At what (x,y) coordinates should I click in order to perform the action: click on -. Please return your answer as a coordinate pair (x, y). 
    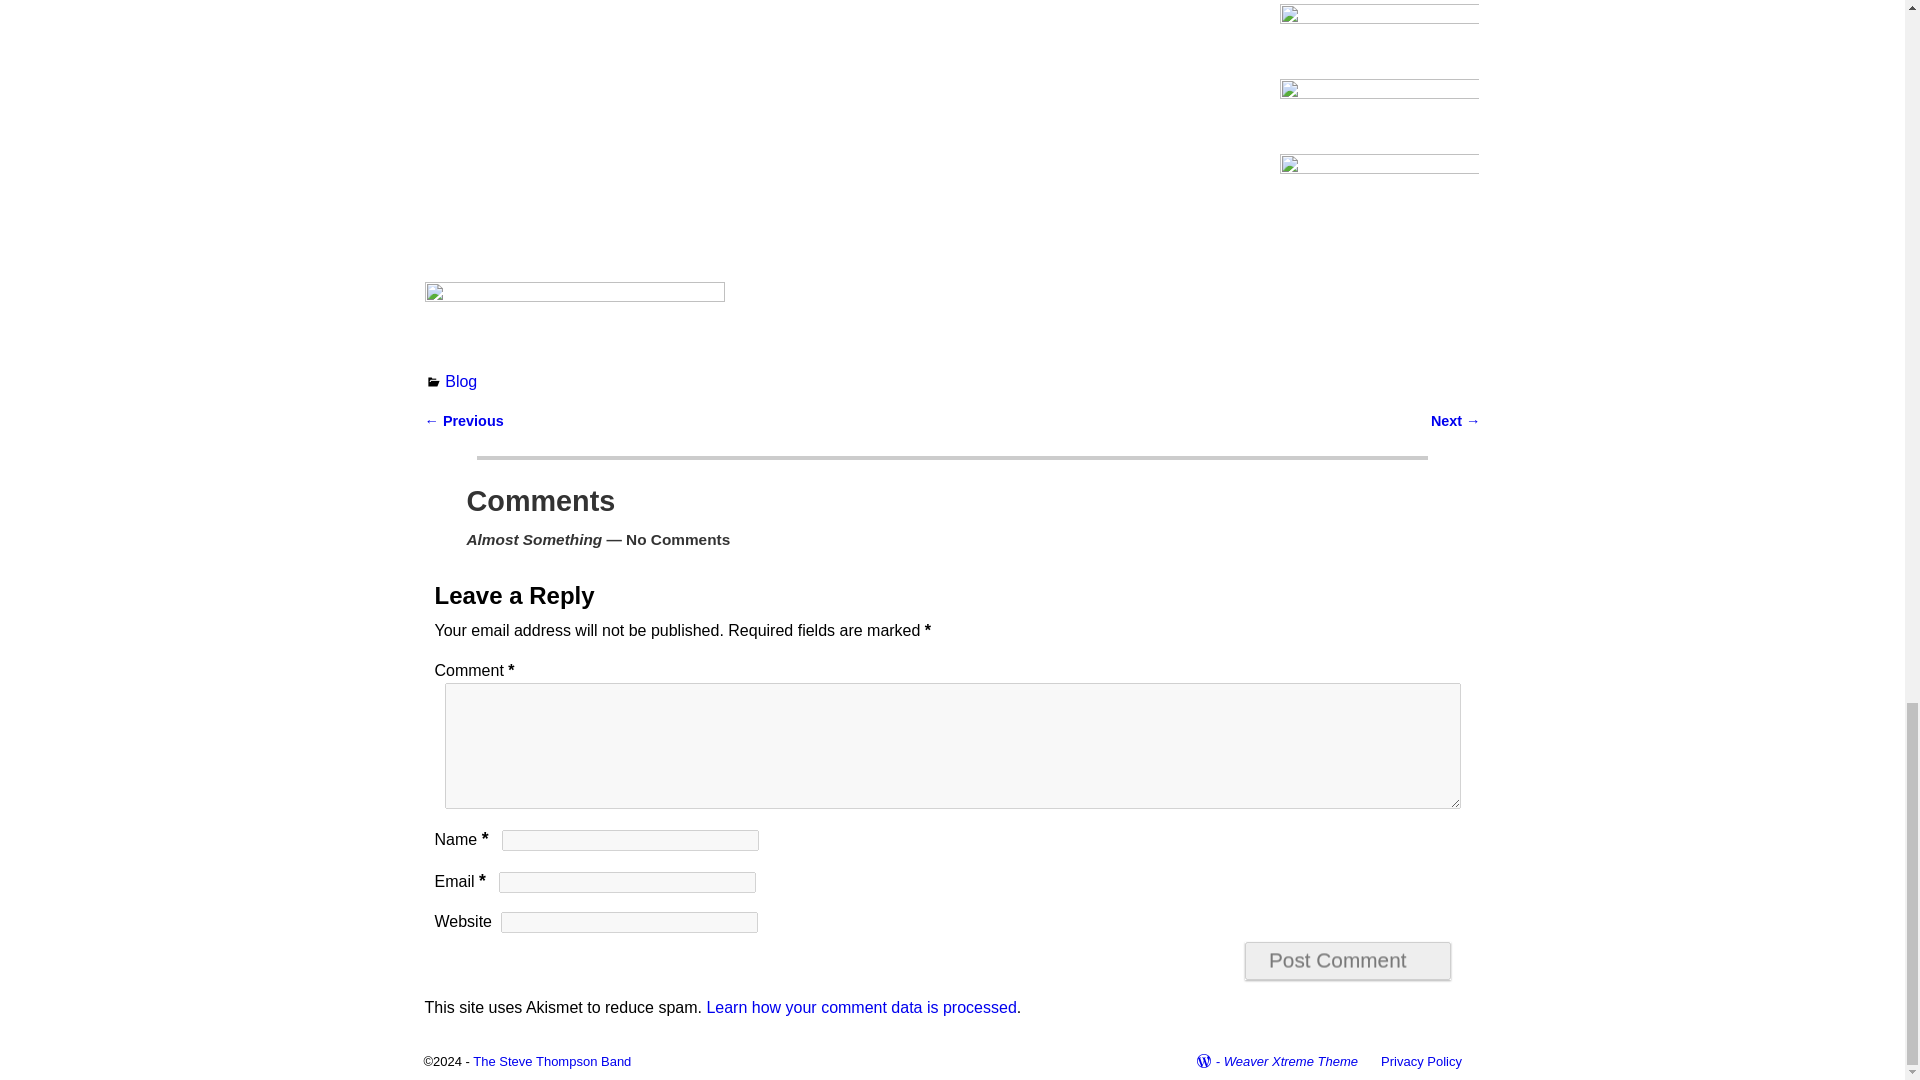
    Looking at the image, I should click on (1210, 1062).